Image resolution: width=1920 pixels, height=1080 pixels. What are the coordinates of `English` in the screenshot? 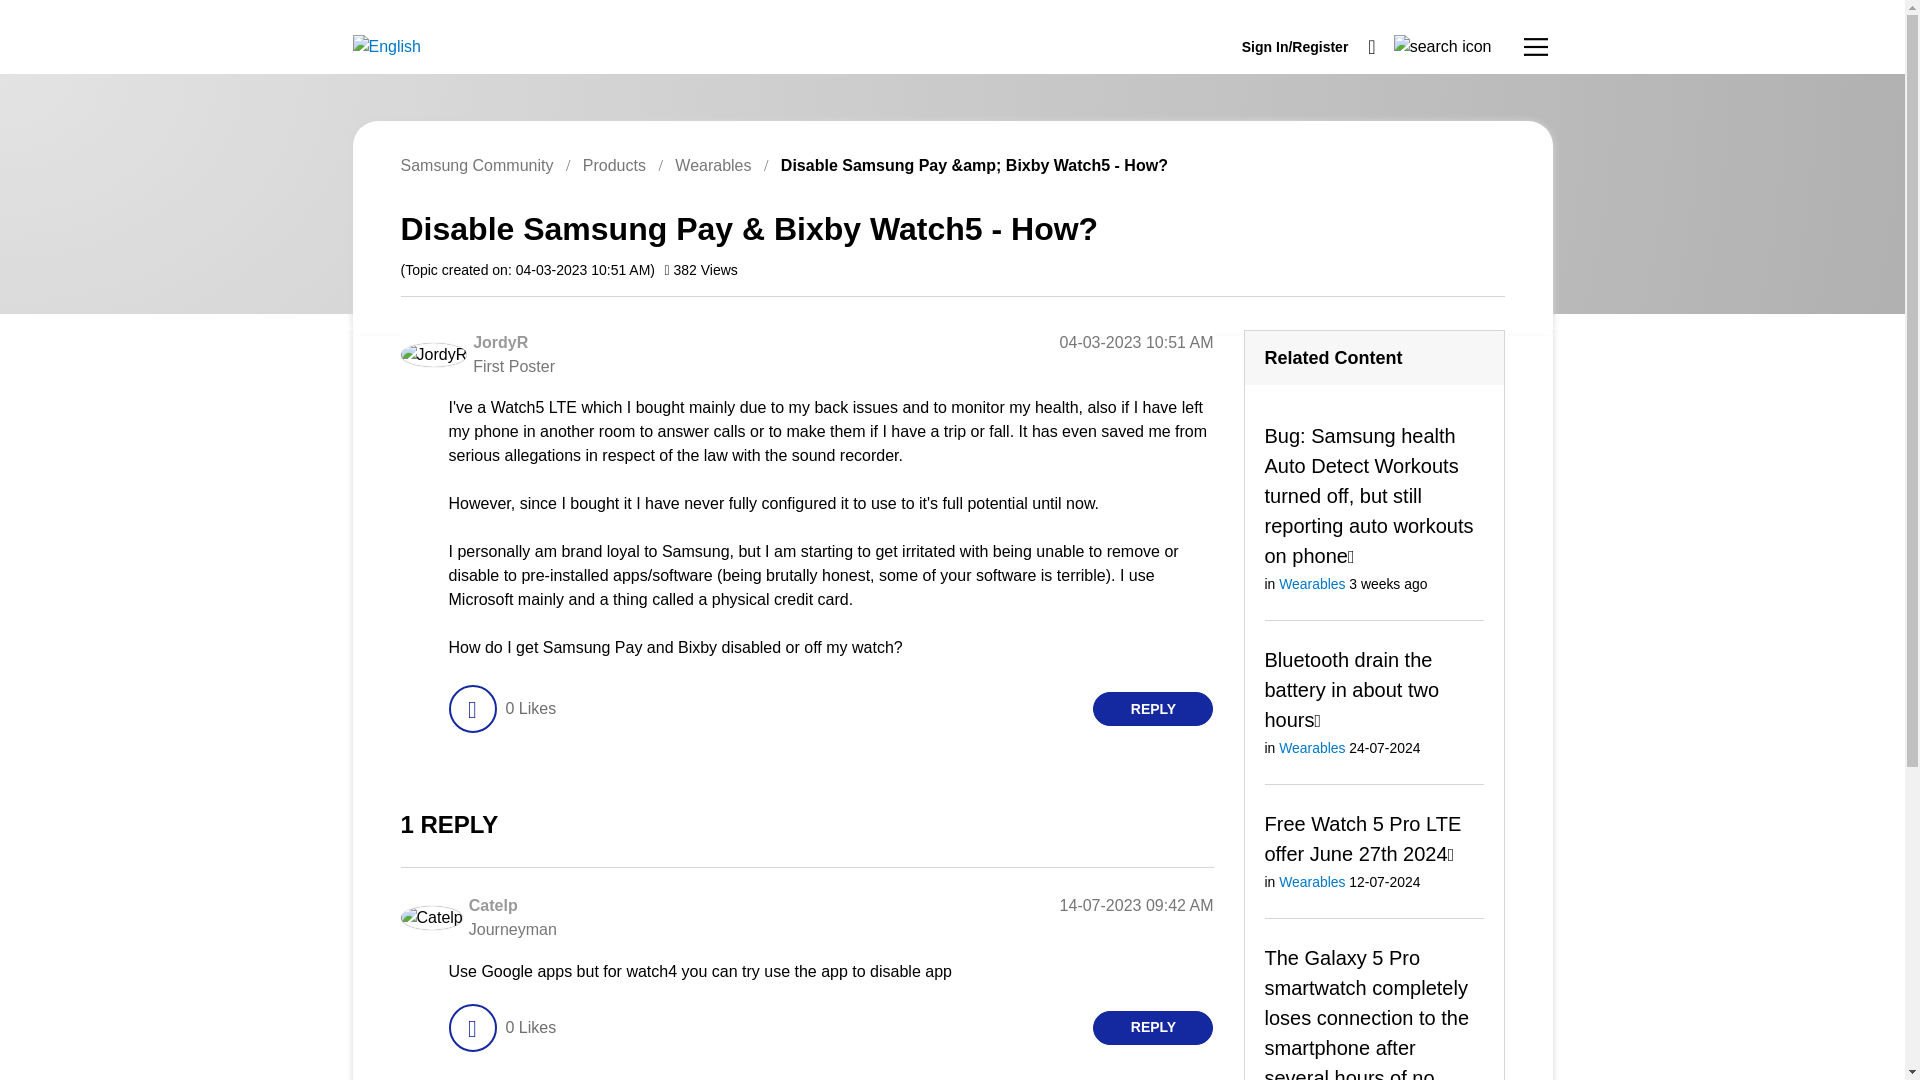 It's located at (386, 46).